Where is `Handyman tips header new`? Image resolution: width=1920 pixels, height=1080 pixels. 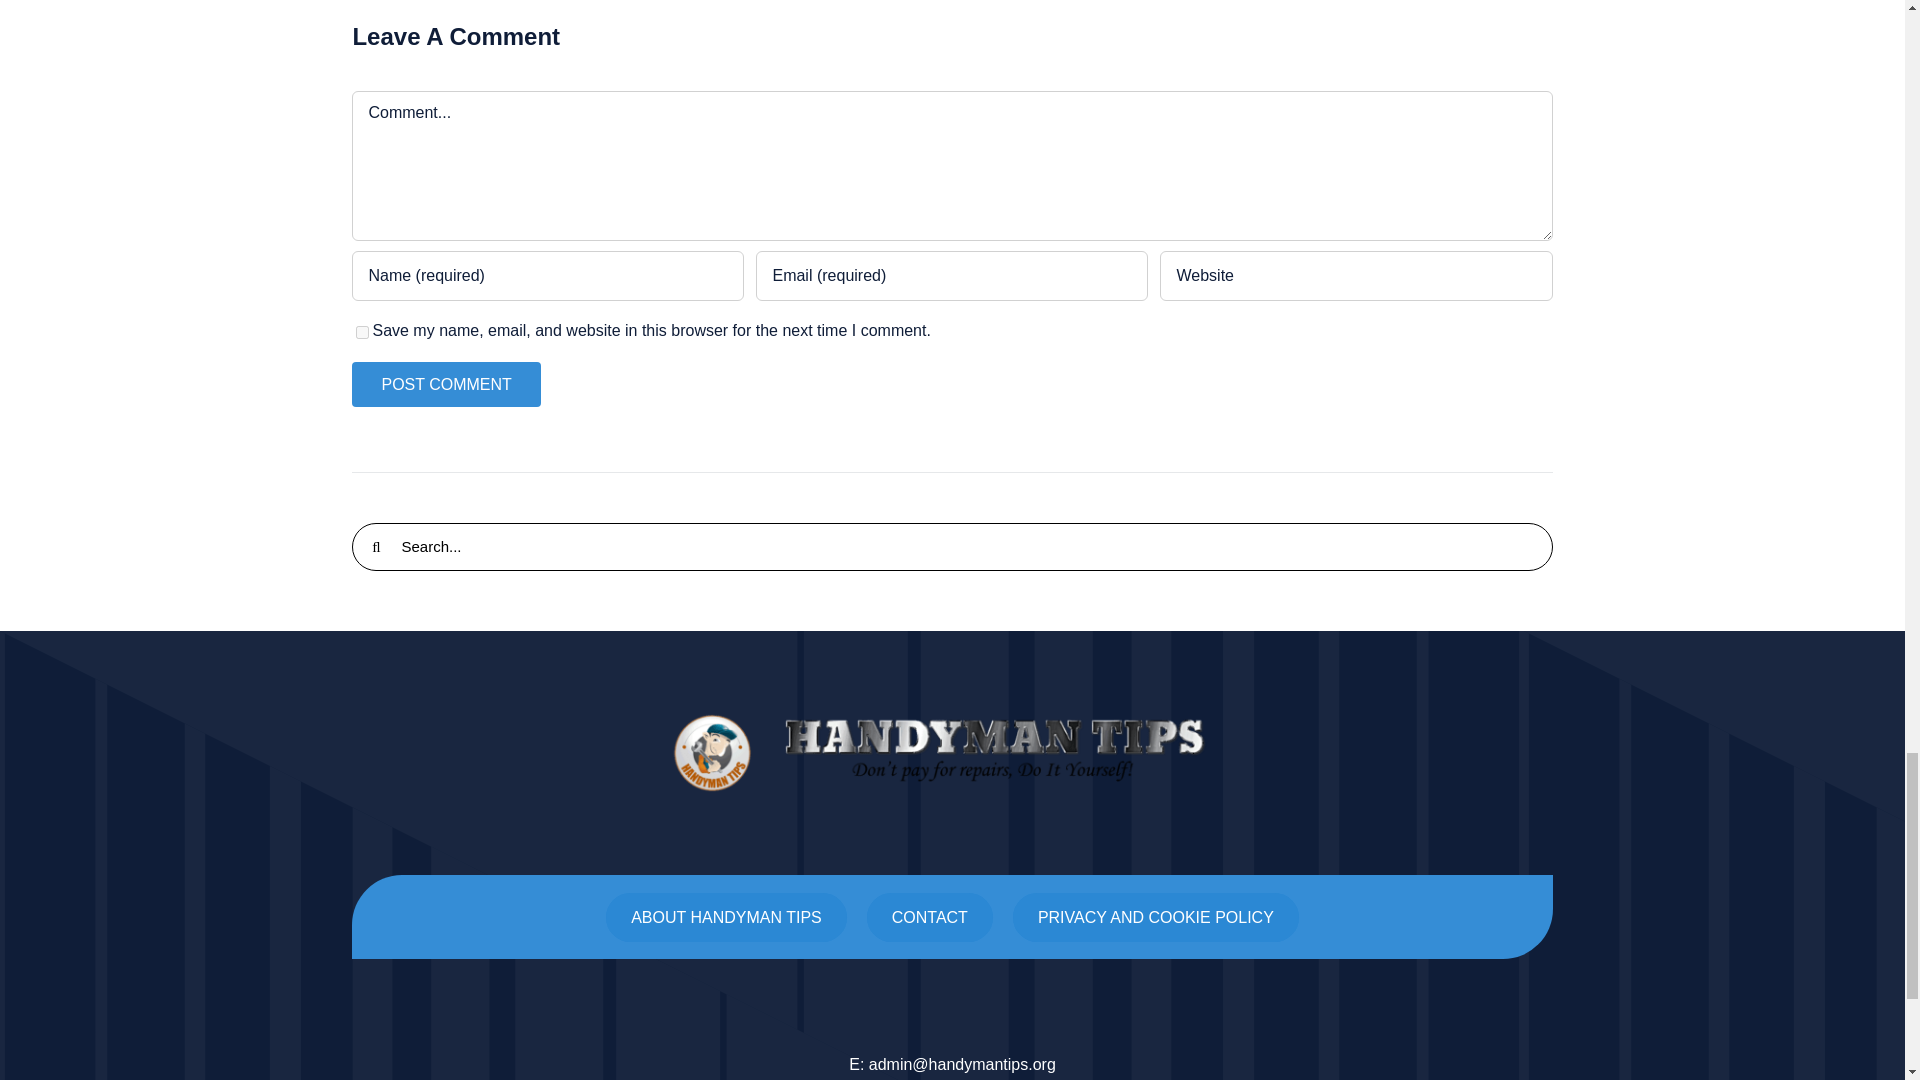
Handyman tips header new is located at coordinates (952, 752).